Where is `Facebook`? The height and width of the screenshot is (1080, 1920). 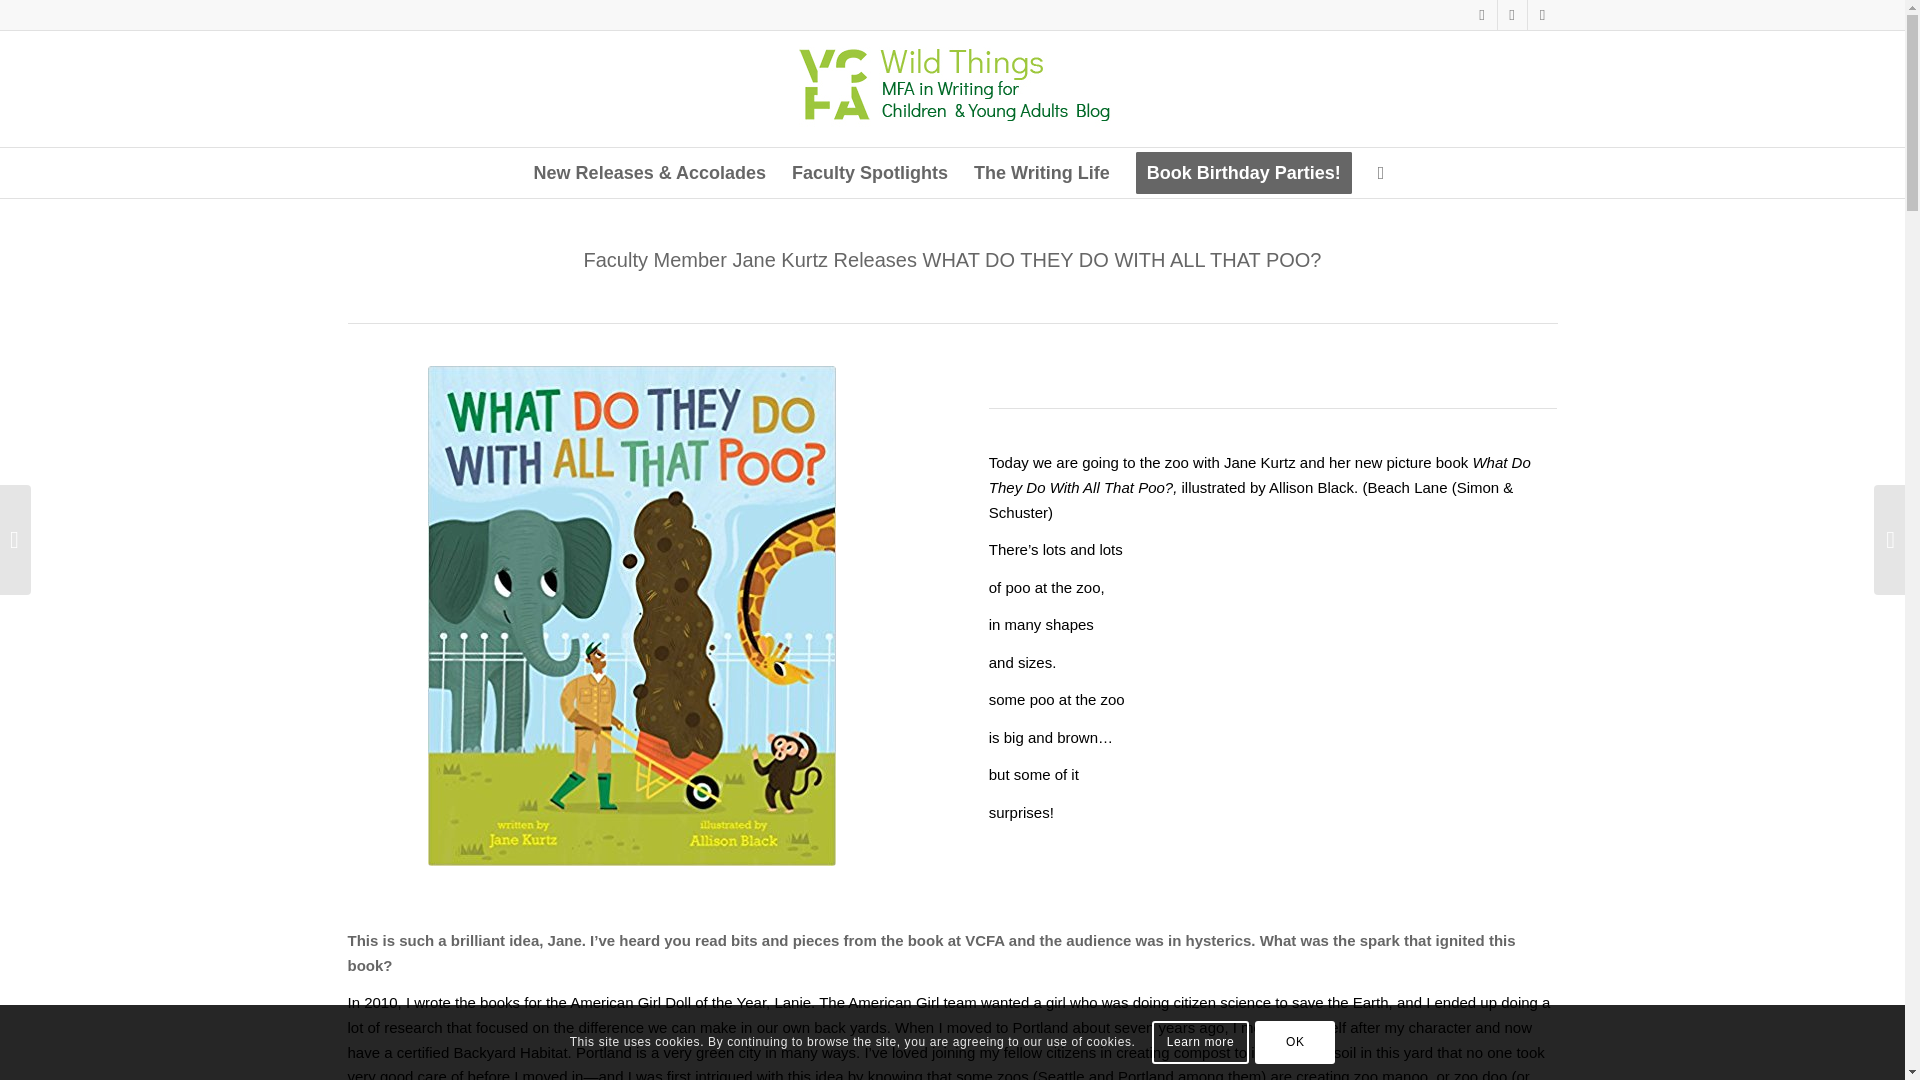 Facebook is located at coordinates (1512, 15).